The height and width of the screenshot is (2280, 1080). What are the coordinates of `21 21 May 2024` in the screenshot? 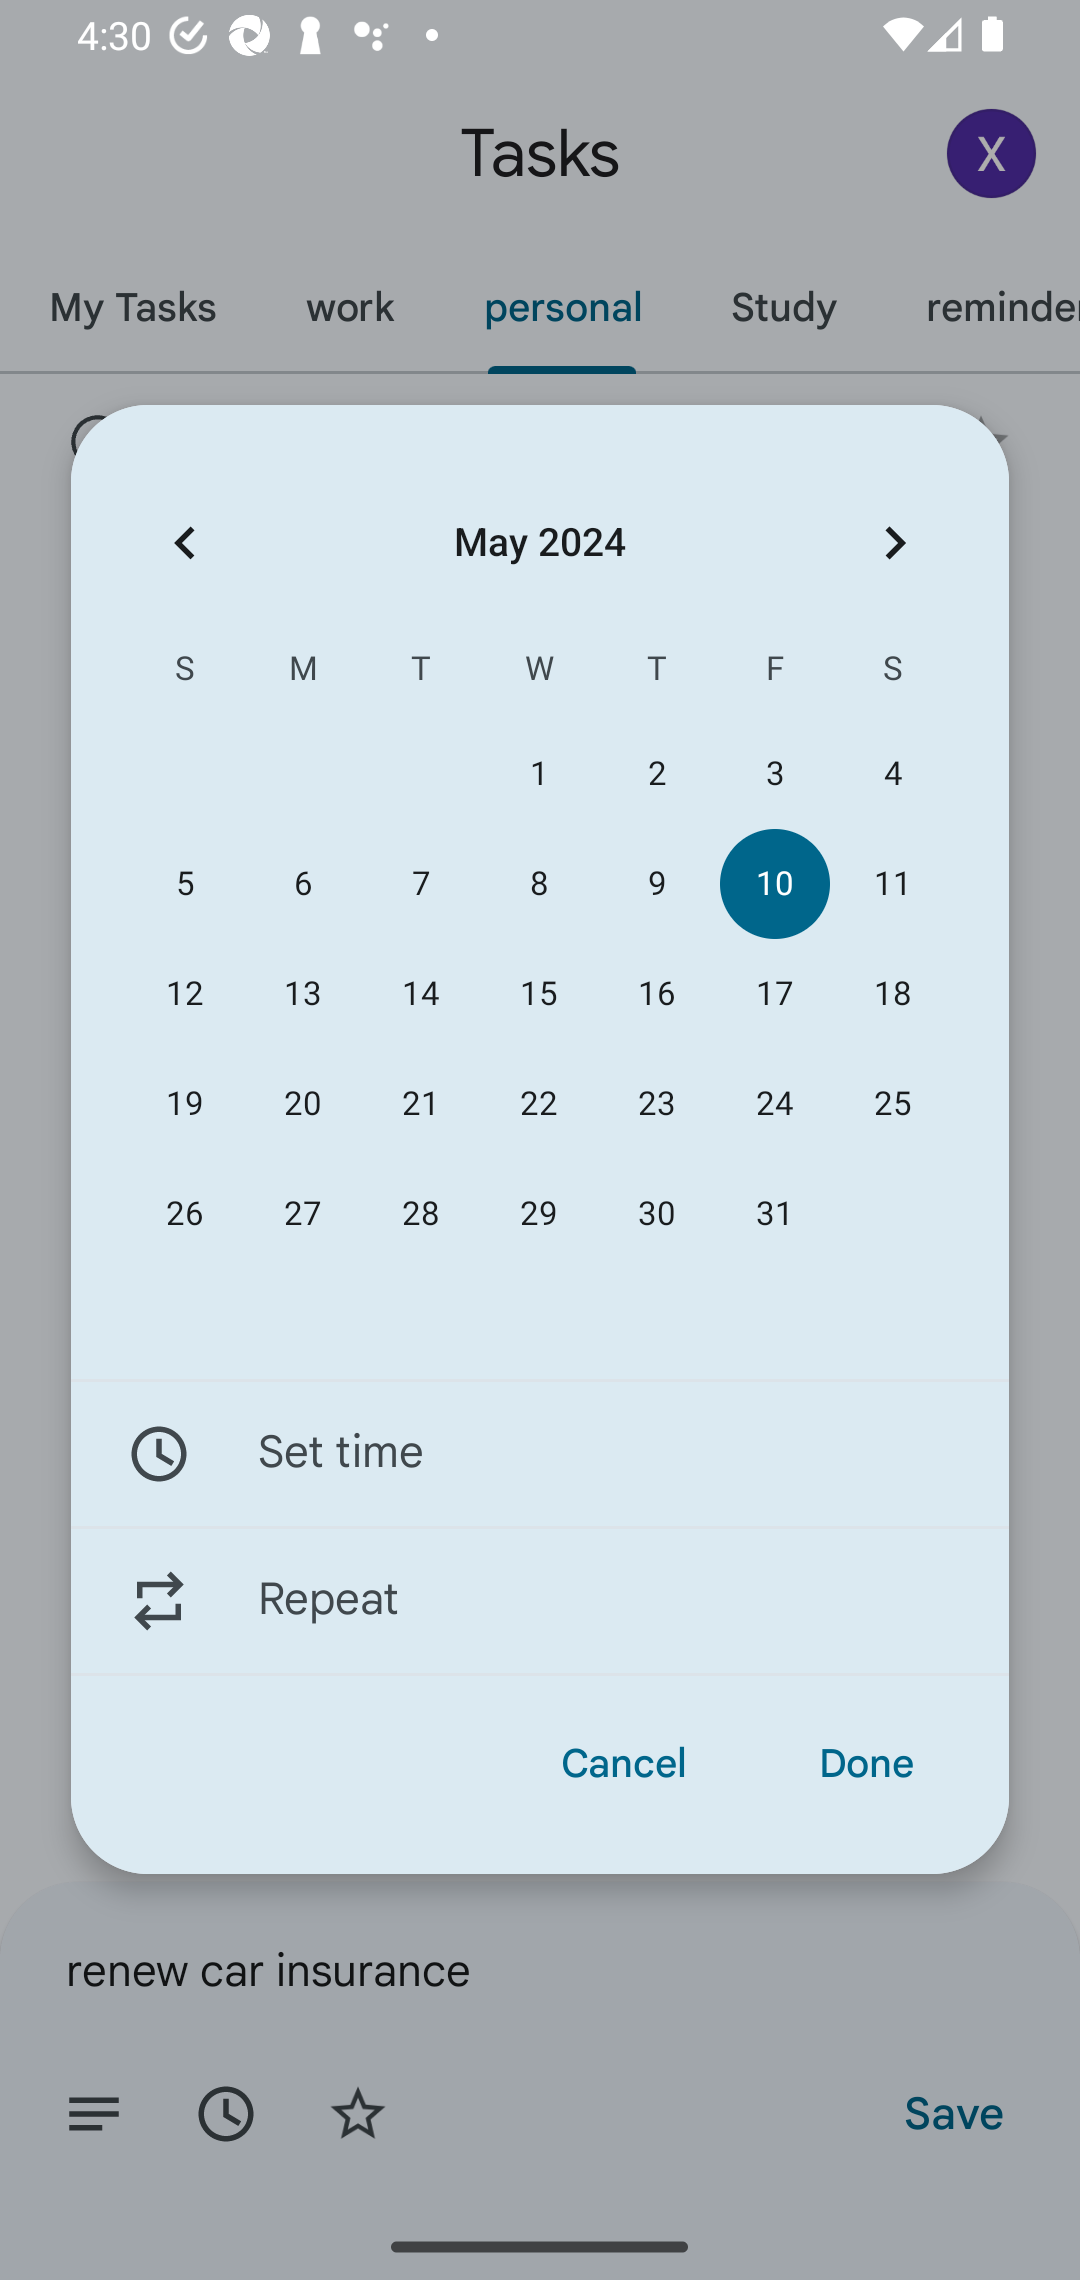 It's located at (420, 1103).